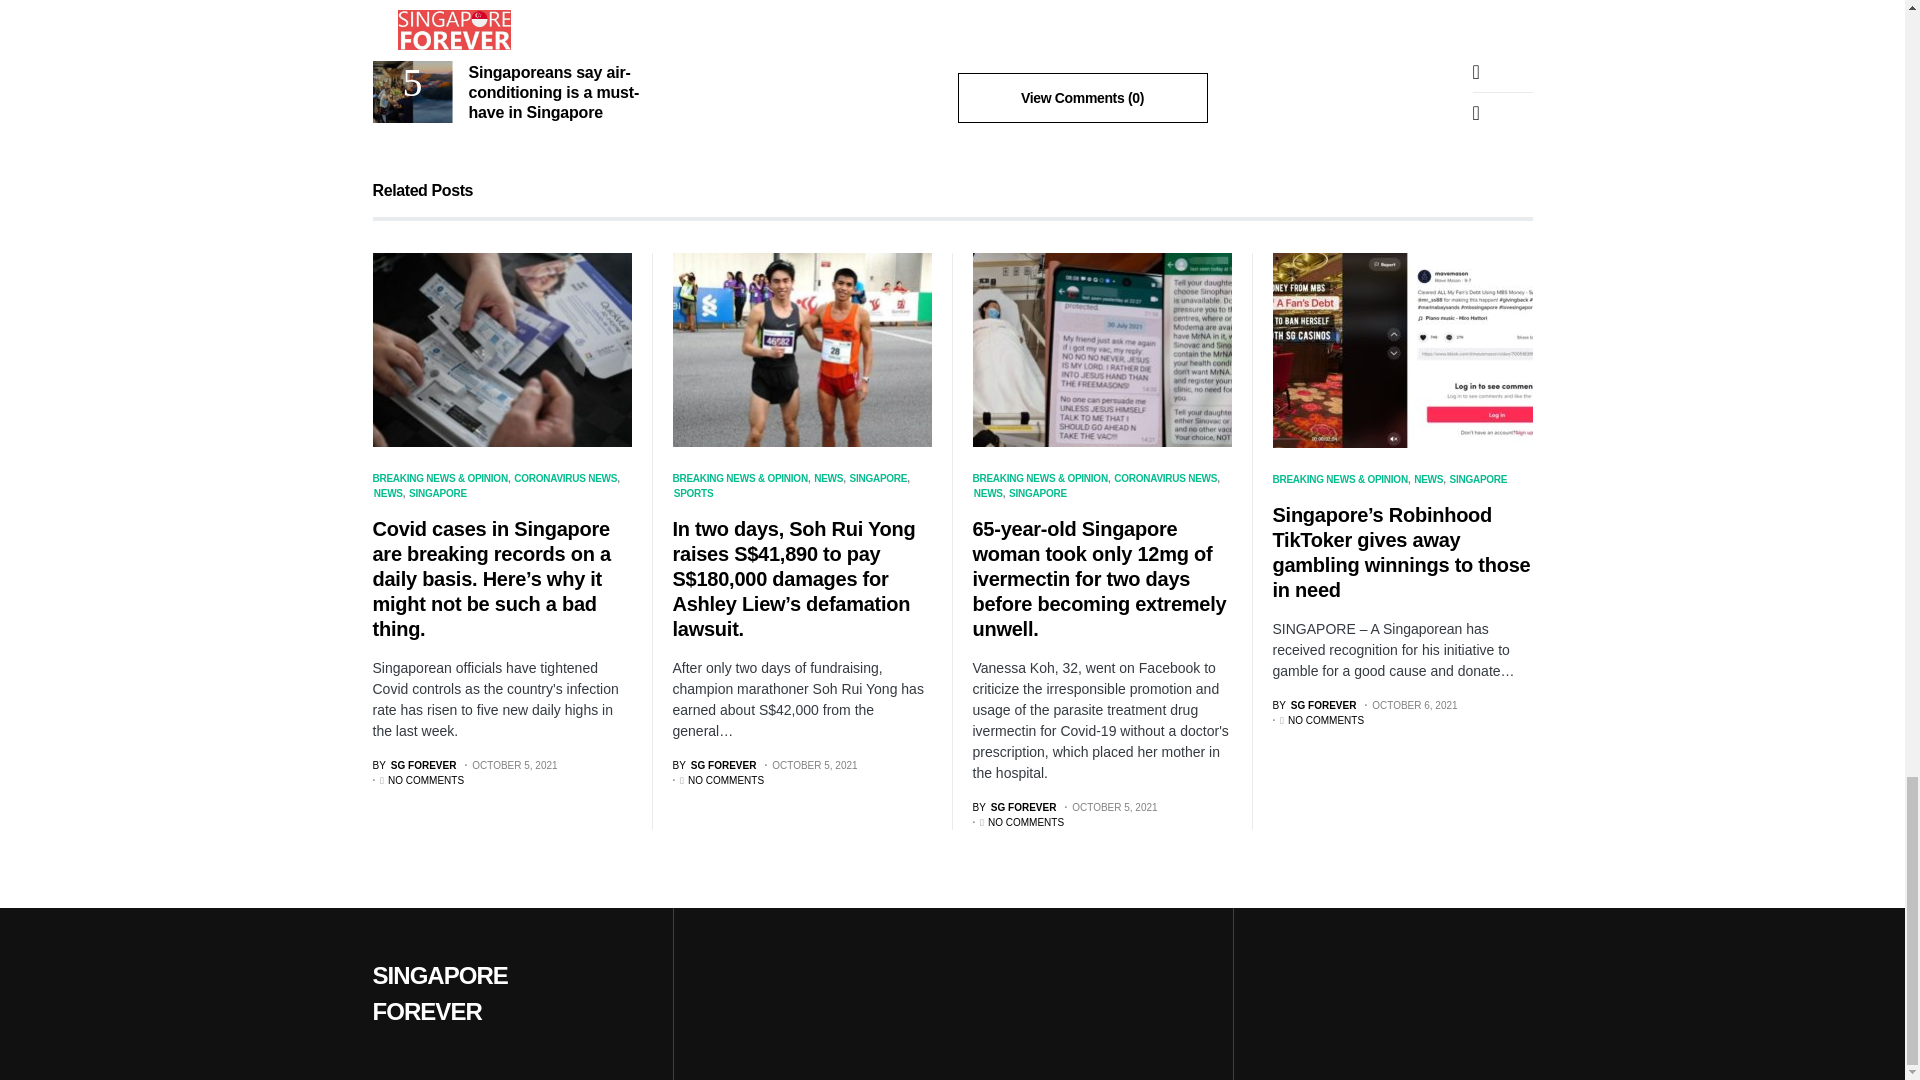 The image size is (1920, 1080). I want to click on View all posts by SG Forever, so click(714, 766).